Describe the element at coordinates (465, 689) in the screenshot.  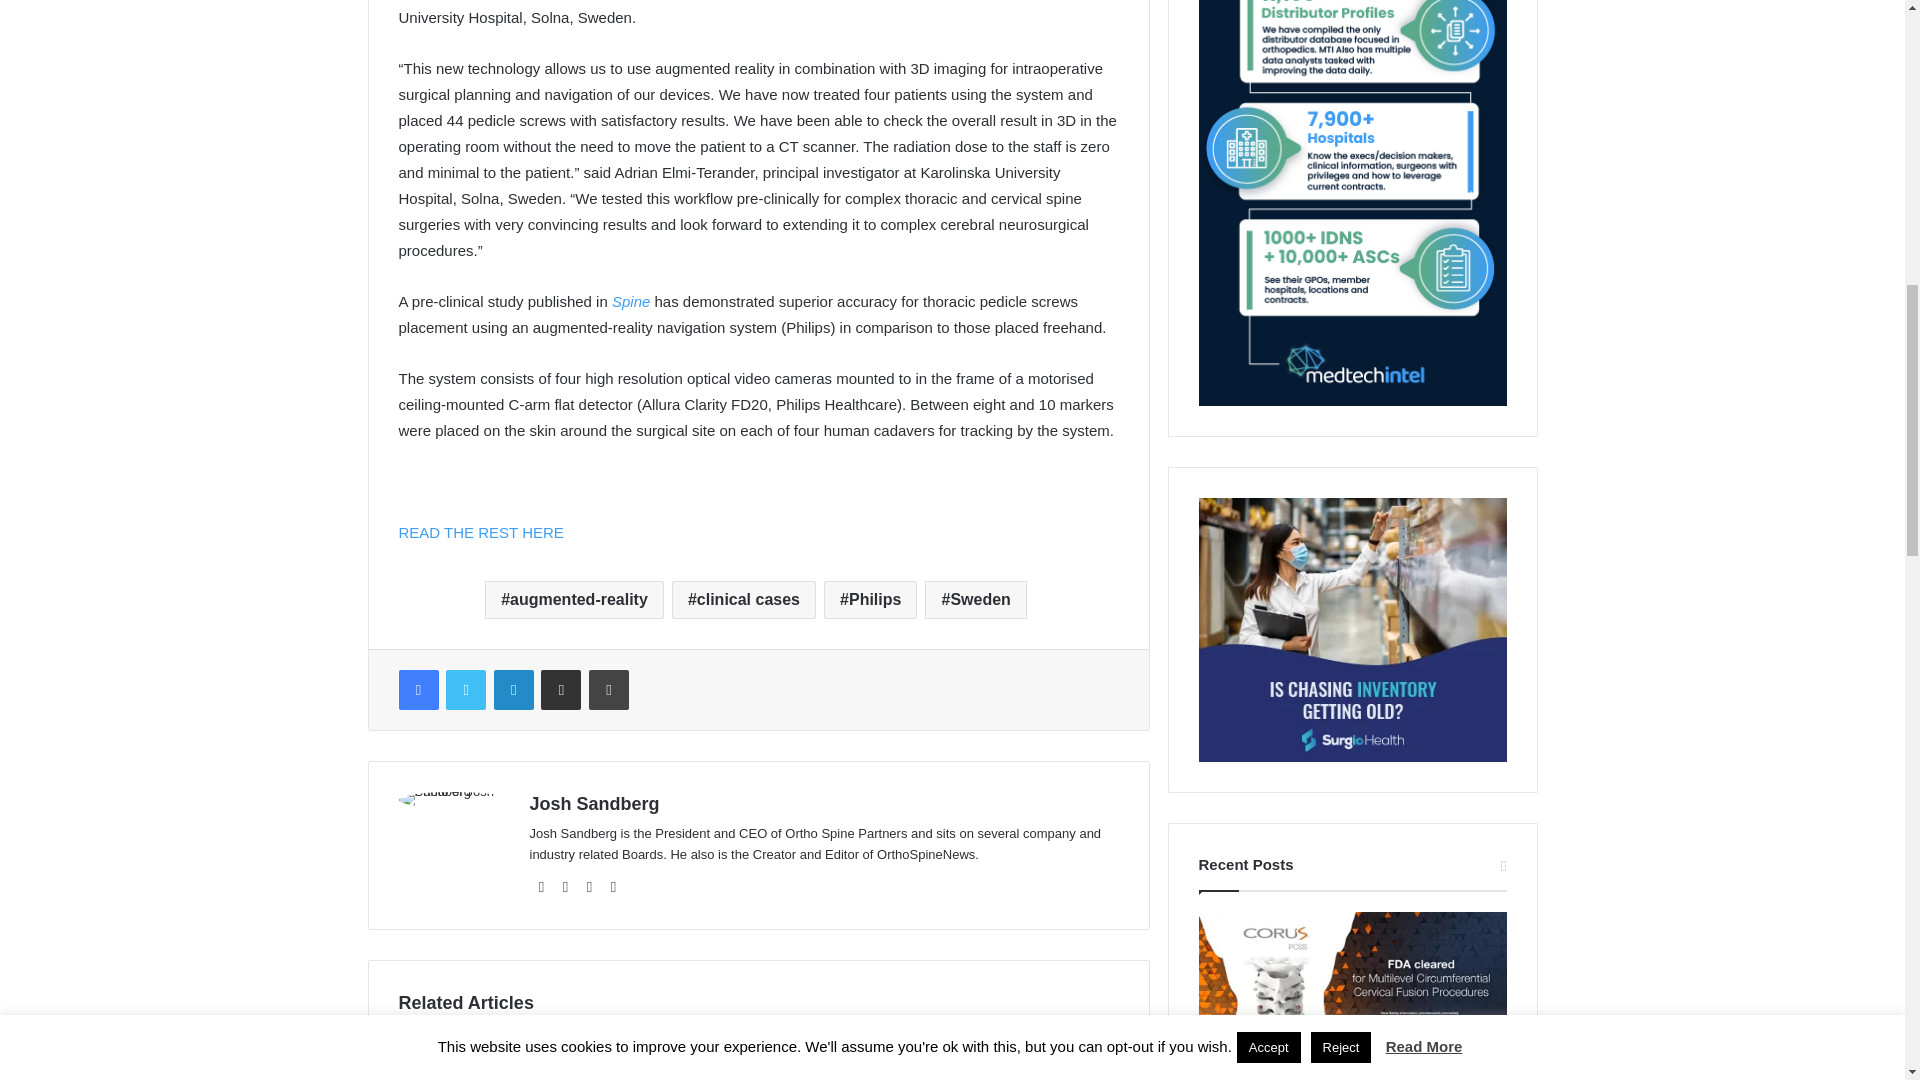
I see `Twitter` at that location.